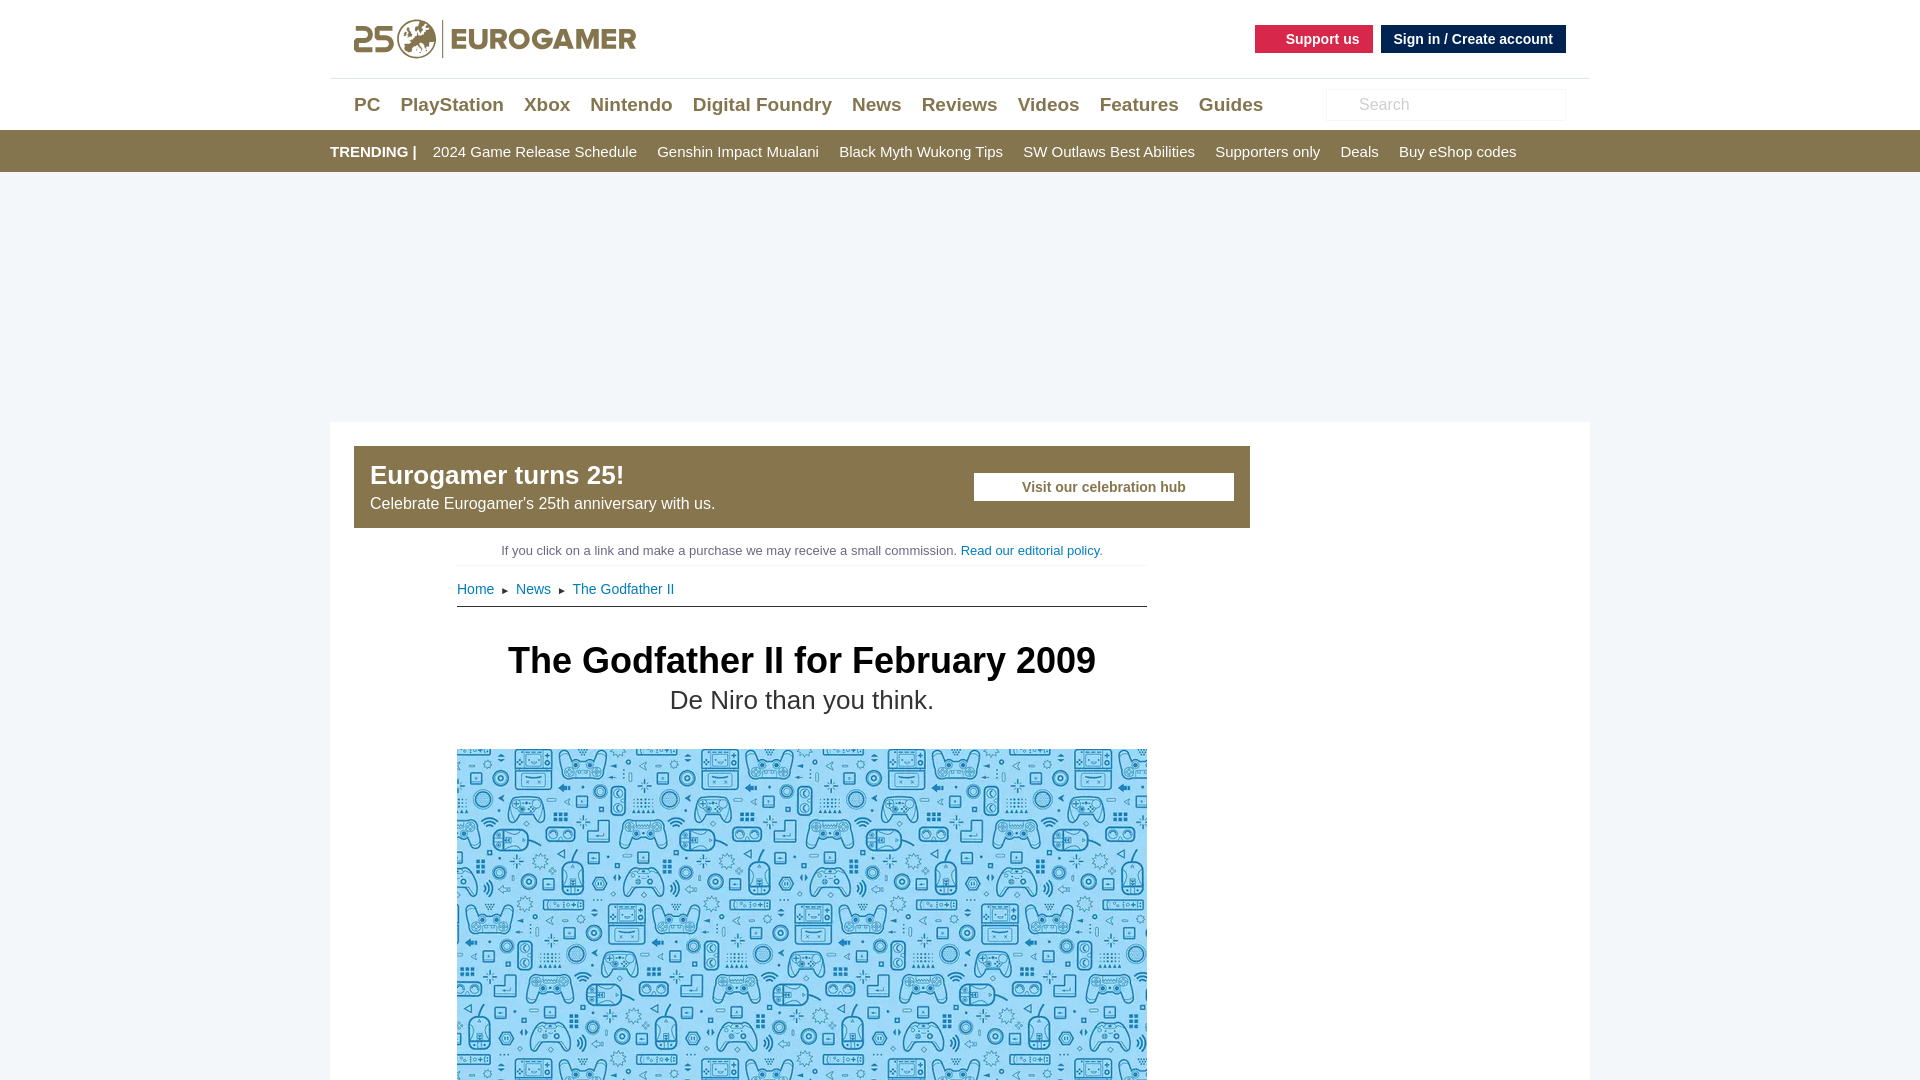  I want to click on 2024 Game Release Schedule, so click(535, 152).